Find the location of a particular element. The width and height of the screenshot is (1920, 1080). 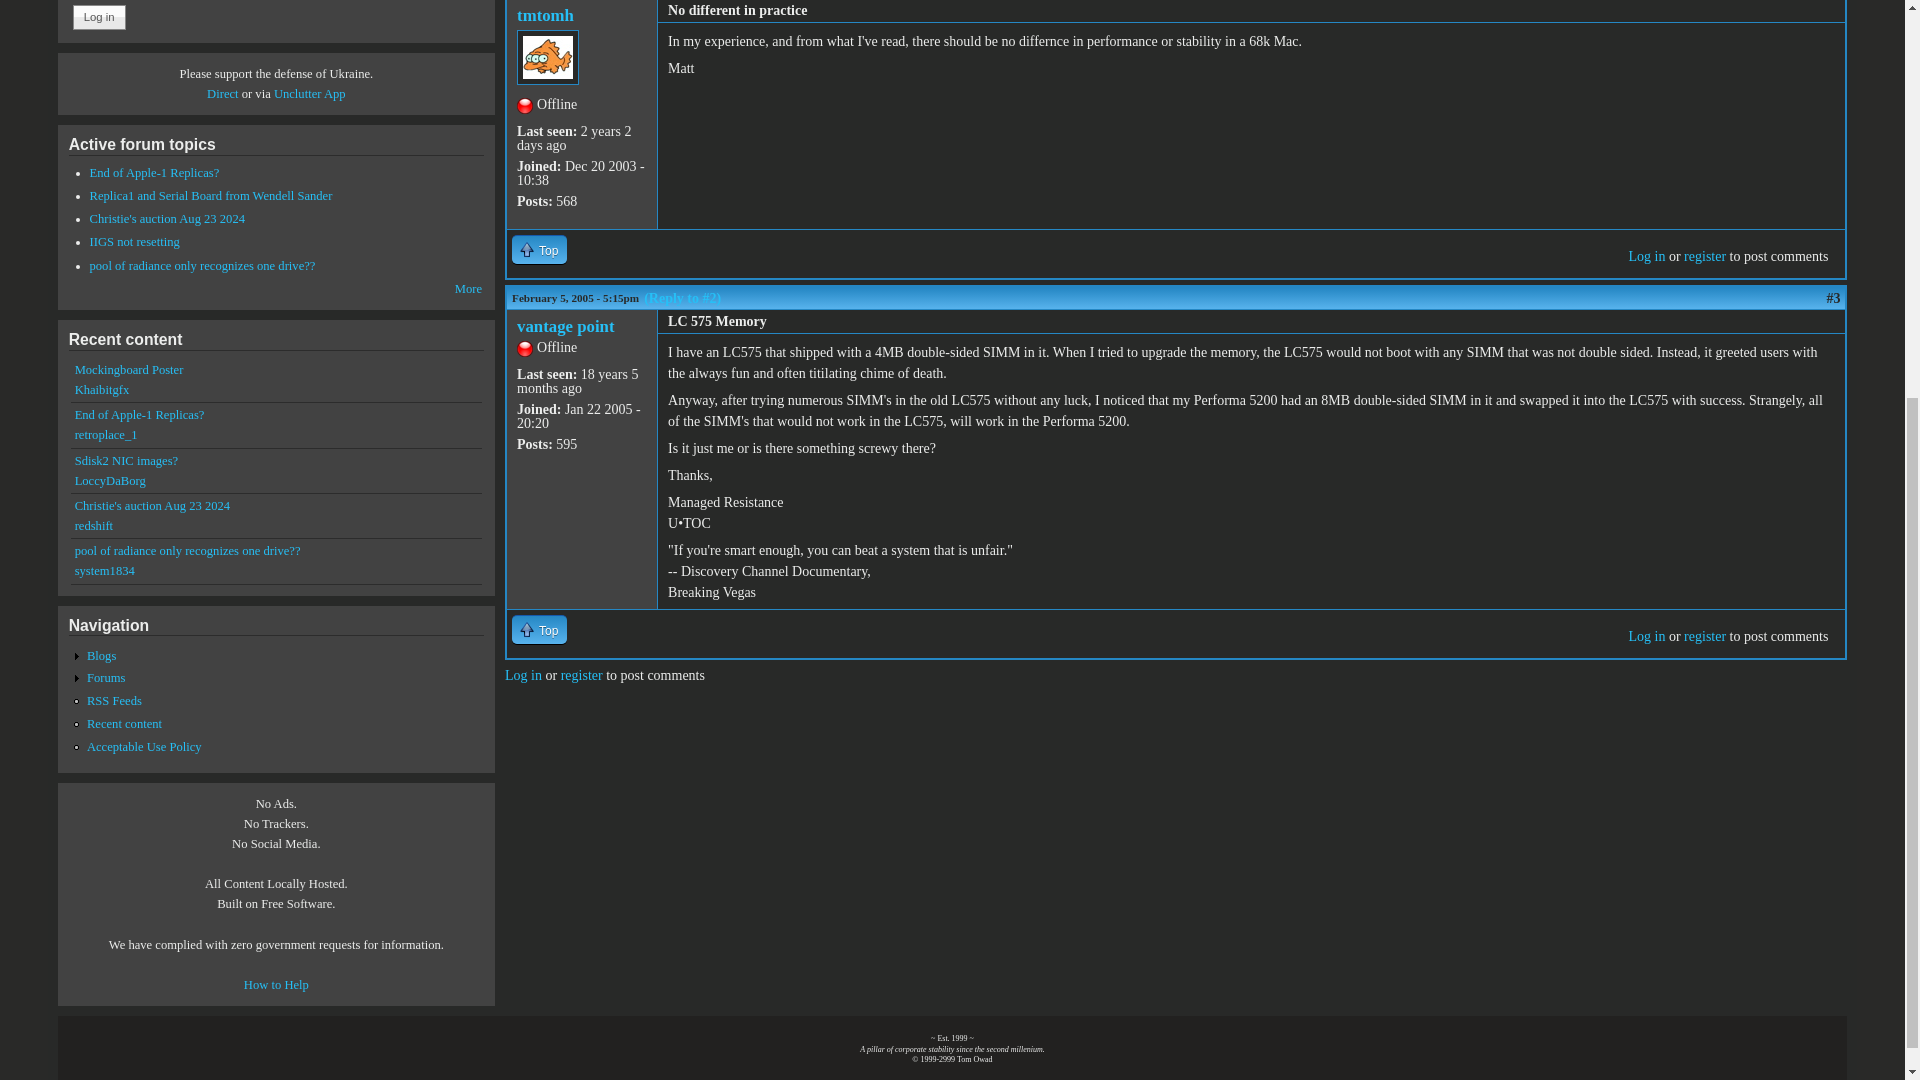

register is located at coordinates (1704, 636).